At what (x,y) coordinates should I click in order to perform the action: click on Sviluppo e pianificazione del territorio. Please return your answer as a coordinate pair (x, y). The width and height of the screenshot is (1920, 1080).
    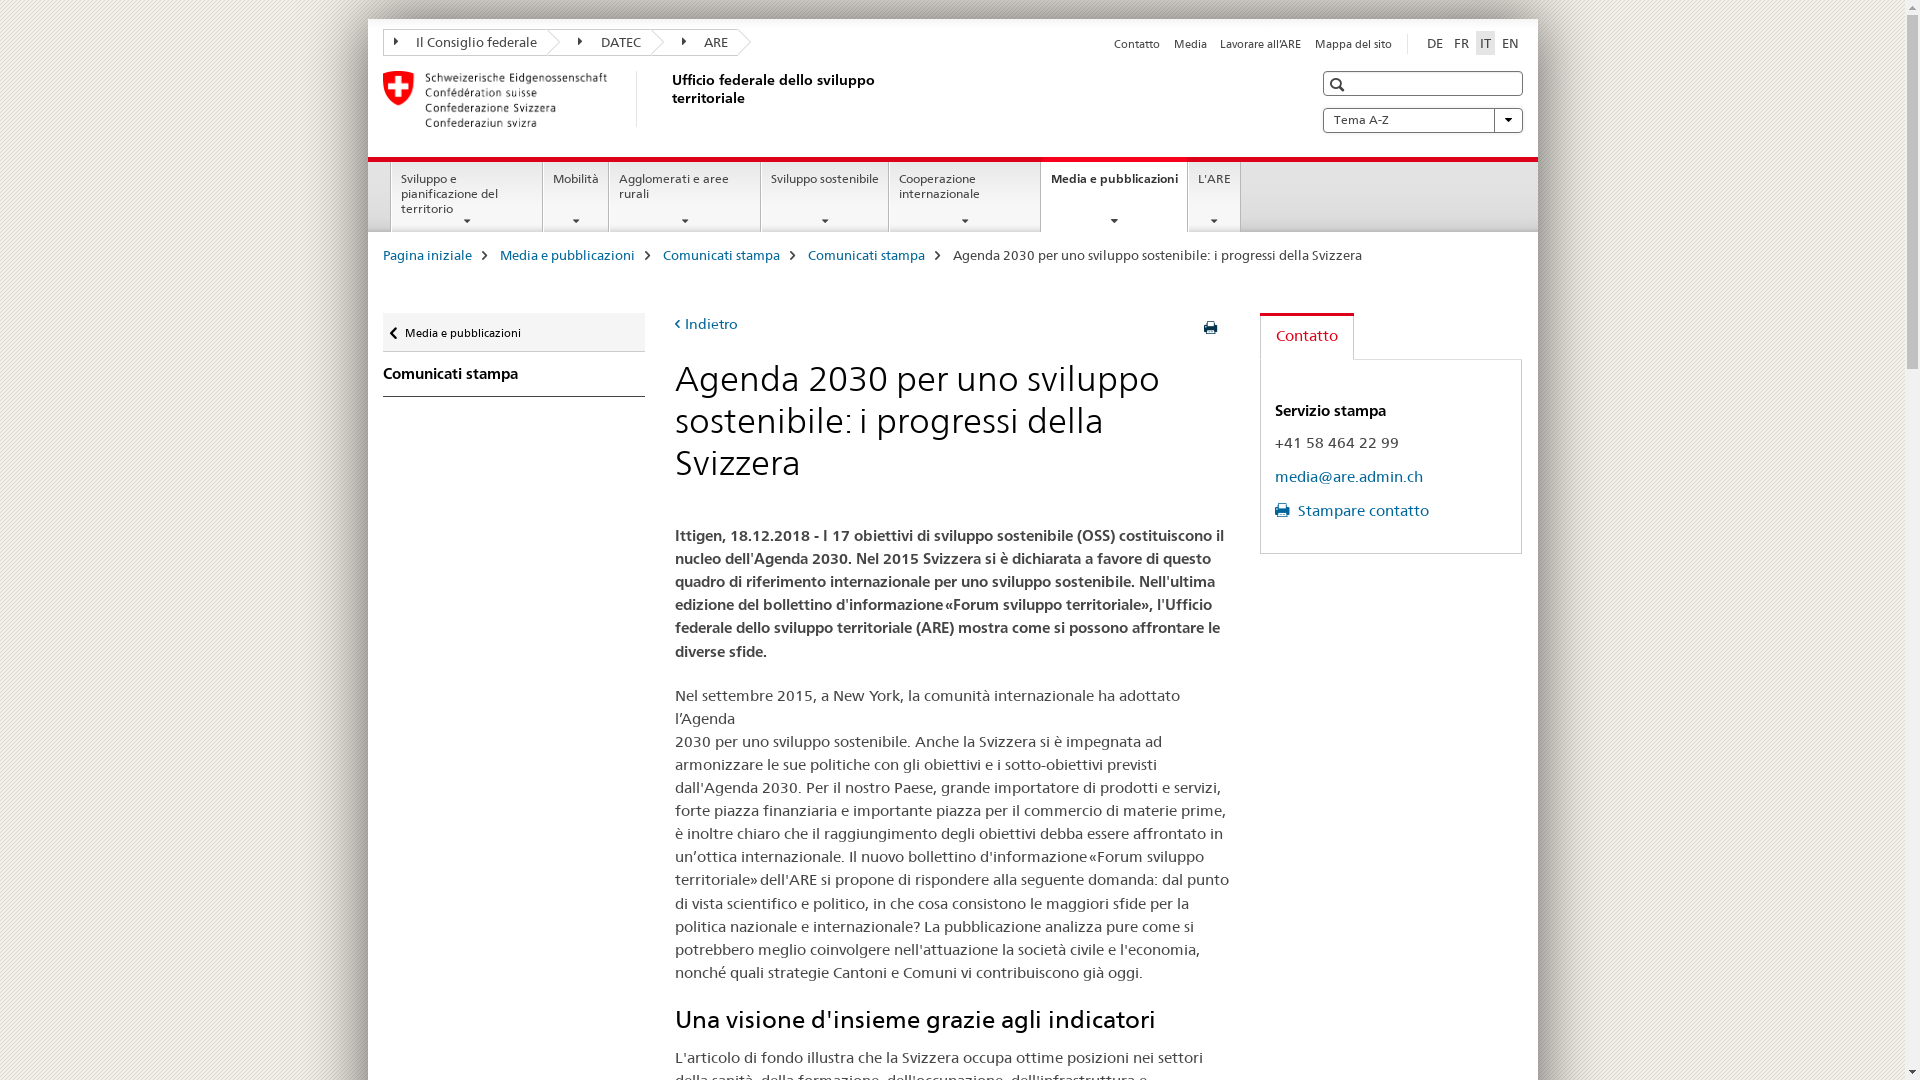
    Looking at the image, I should click on (467, 197).